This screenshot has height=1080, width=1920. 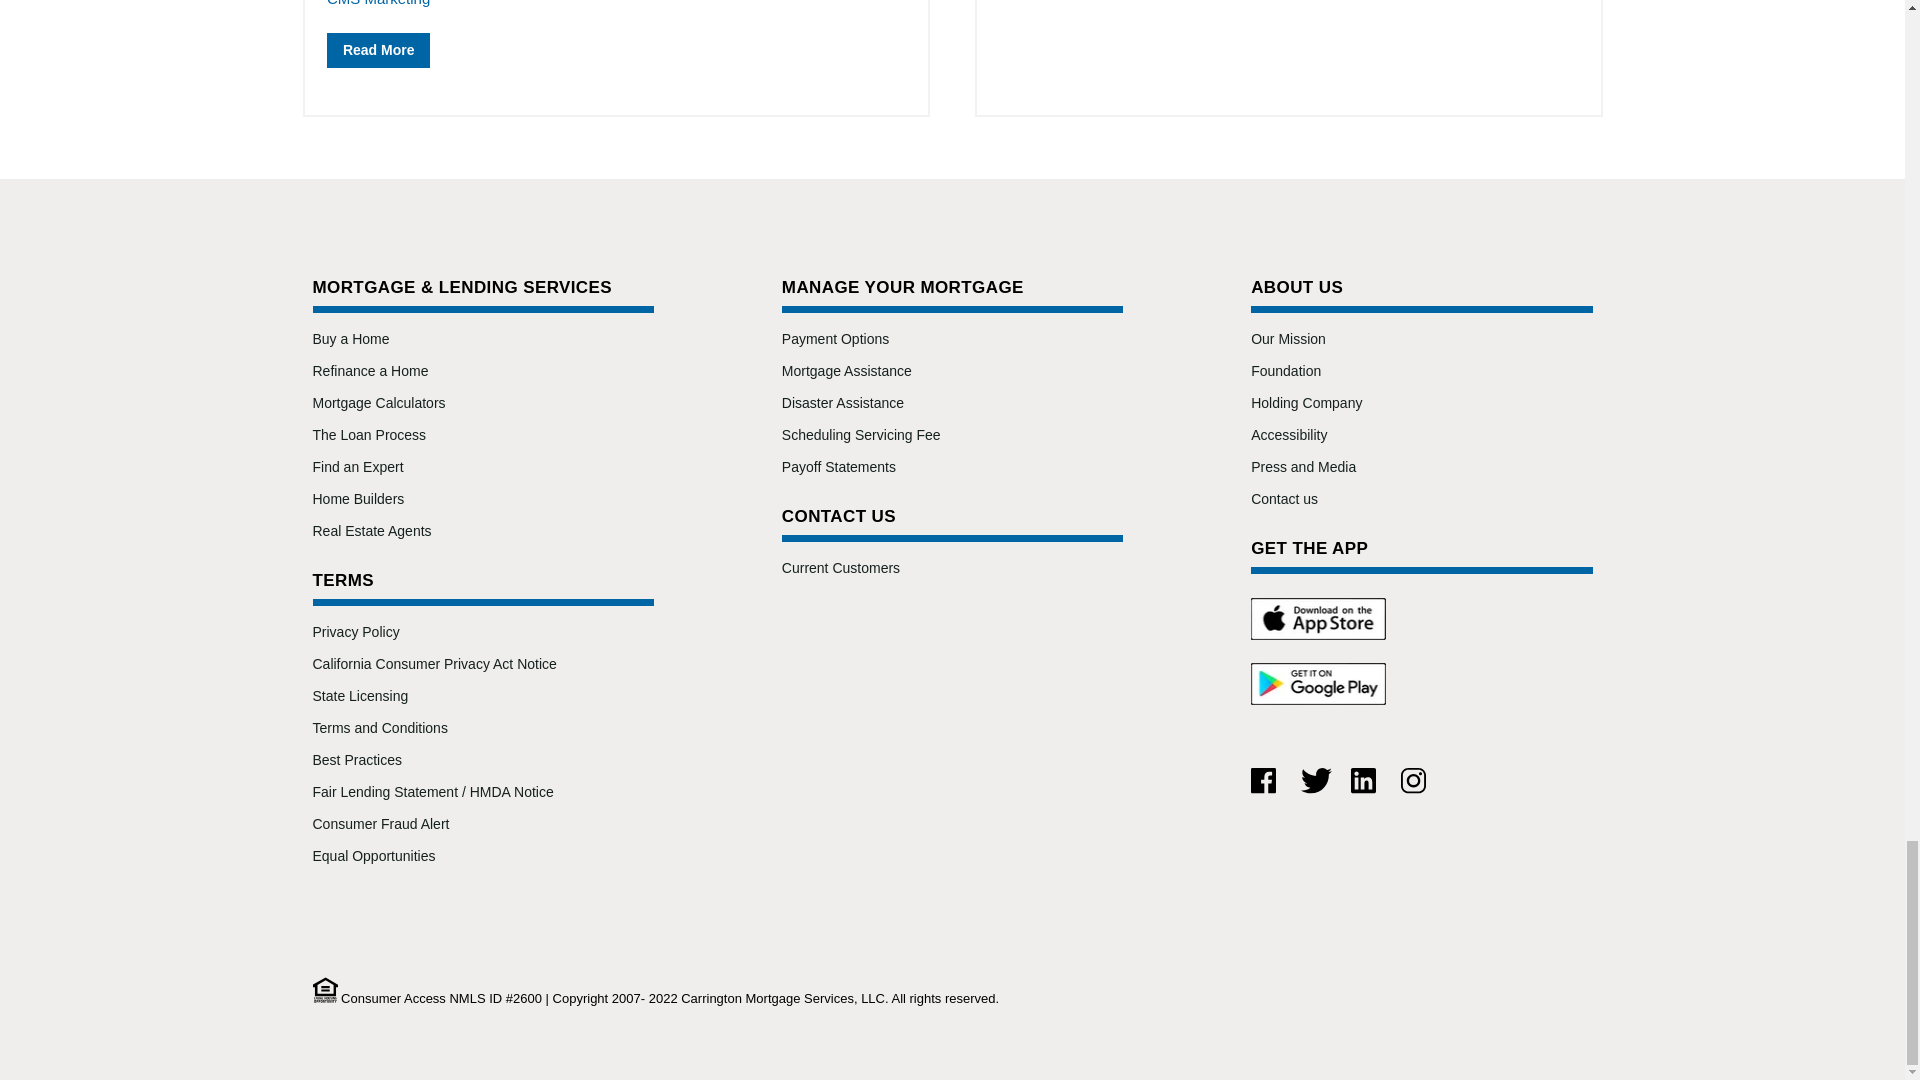 I want to click on Read More, so click(x=378, y=50).